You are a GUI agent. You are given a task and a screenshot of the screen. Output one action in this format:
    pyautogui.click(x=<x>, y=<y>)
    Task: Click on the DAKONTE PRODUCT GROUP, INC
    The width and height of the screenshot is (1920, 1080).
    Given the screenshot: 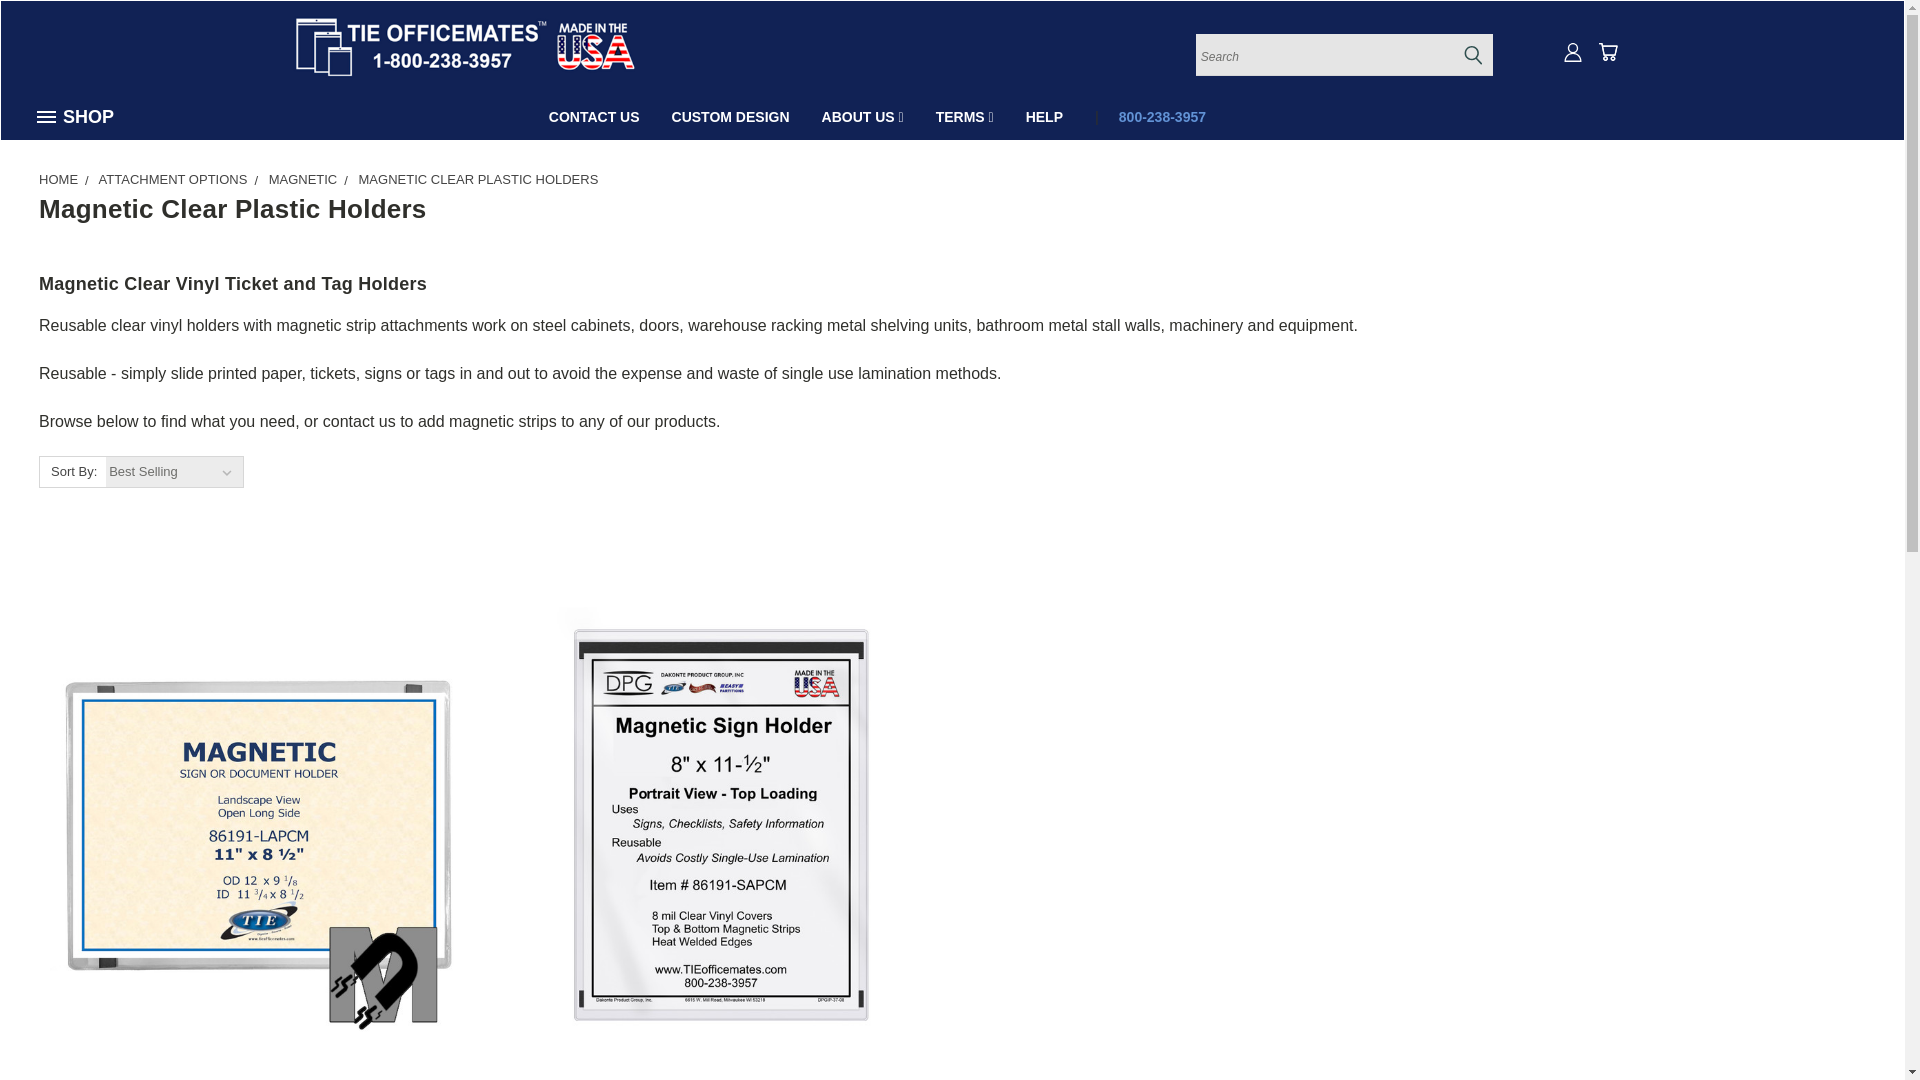 What is the action you would take?
    pyautogui.click(x=463, y=46)
    